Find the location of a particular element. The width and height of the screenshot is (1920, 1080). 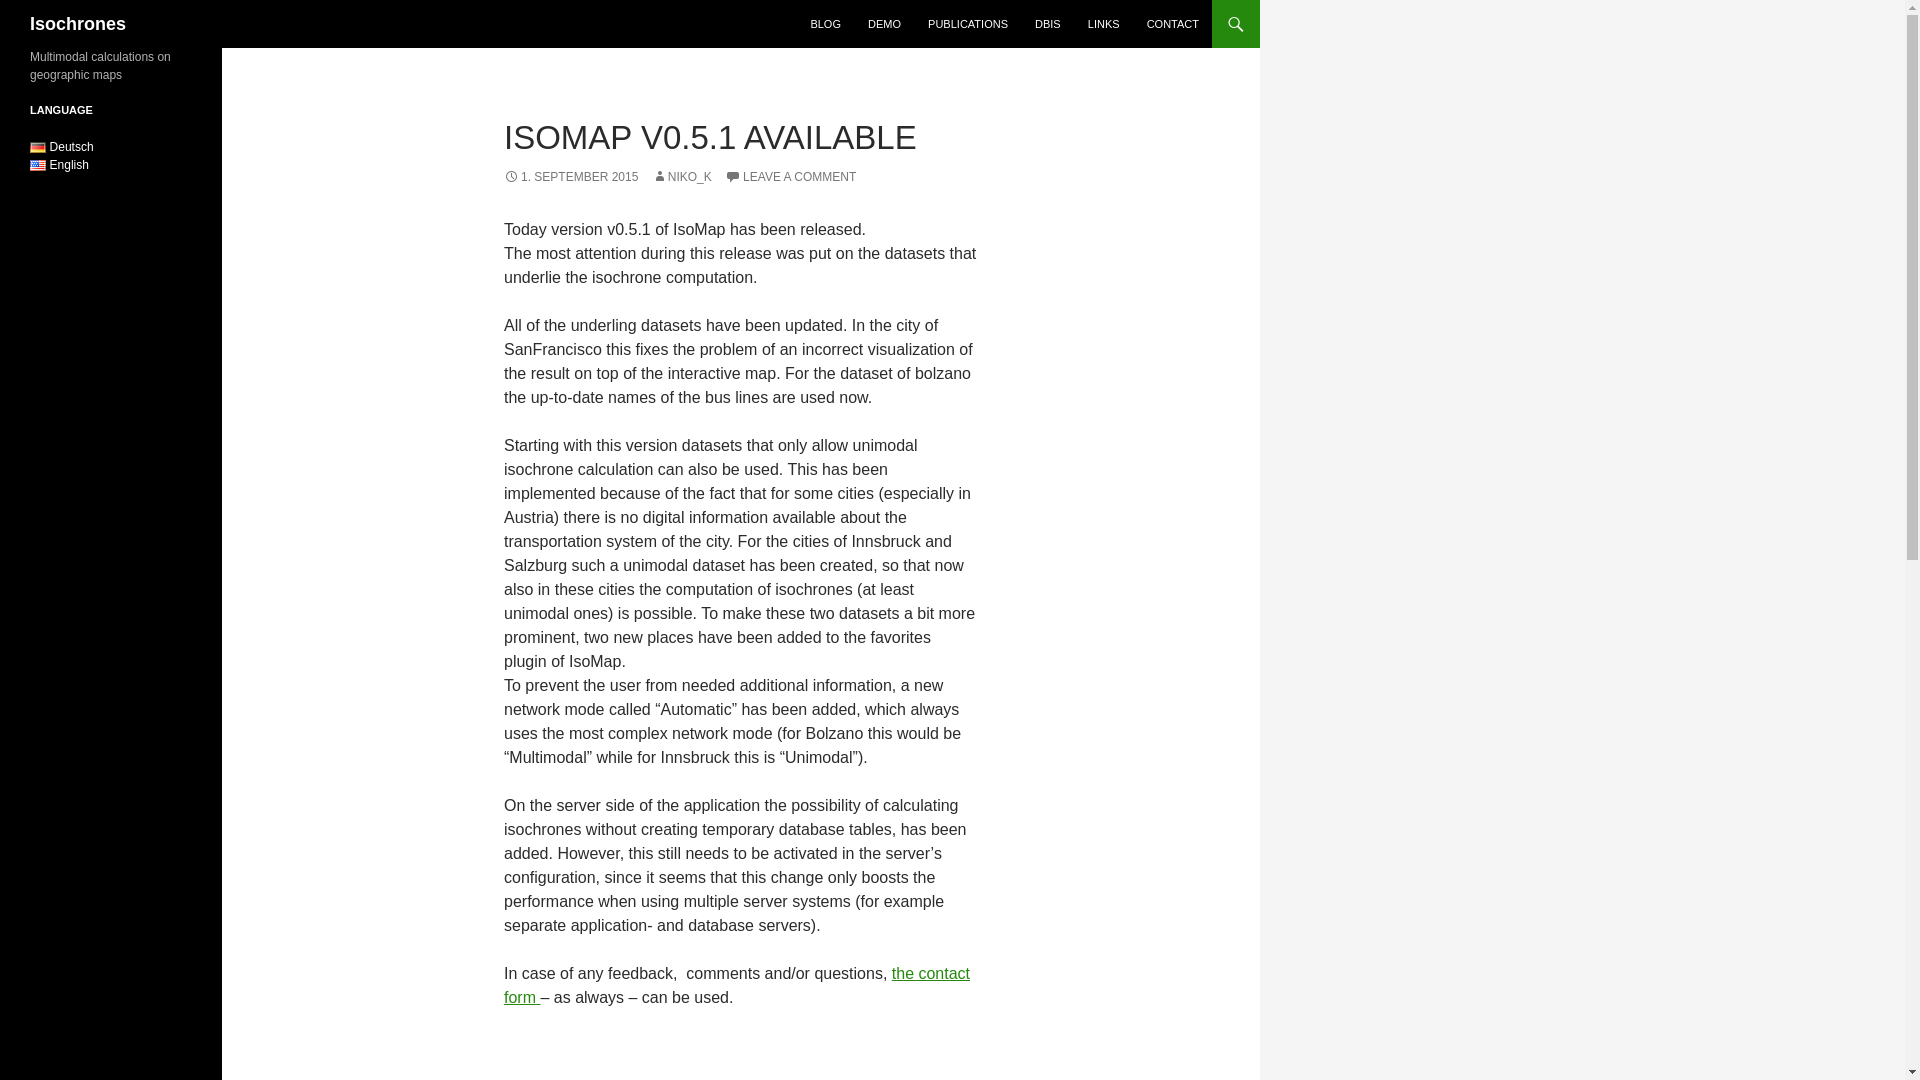

Deutsch is located at coordinates (62, 147).